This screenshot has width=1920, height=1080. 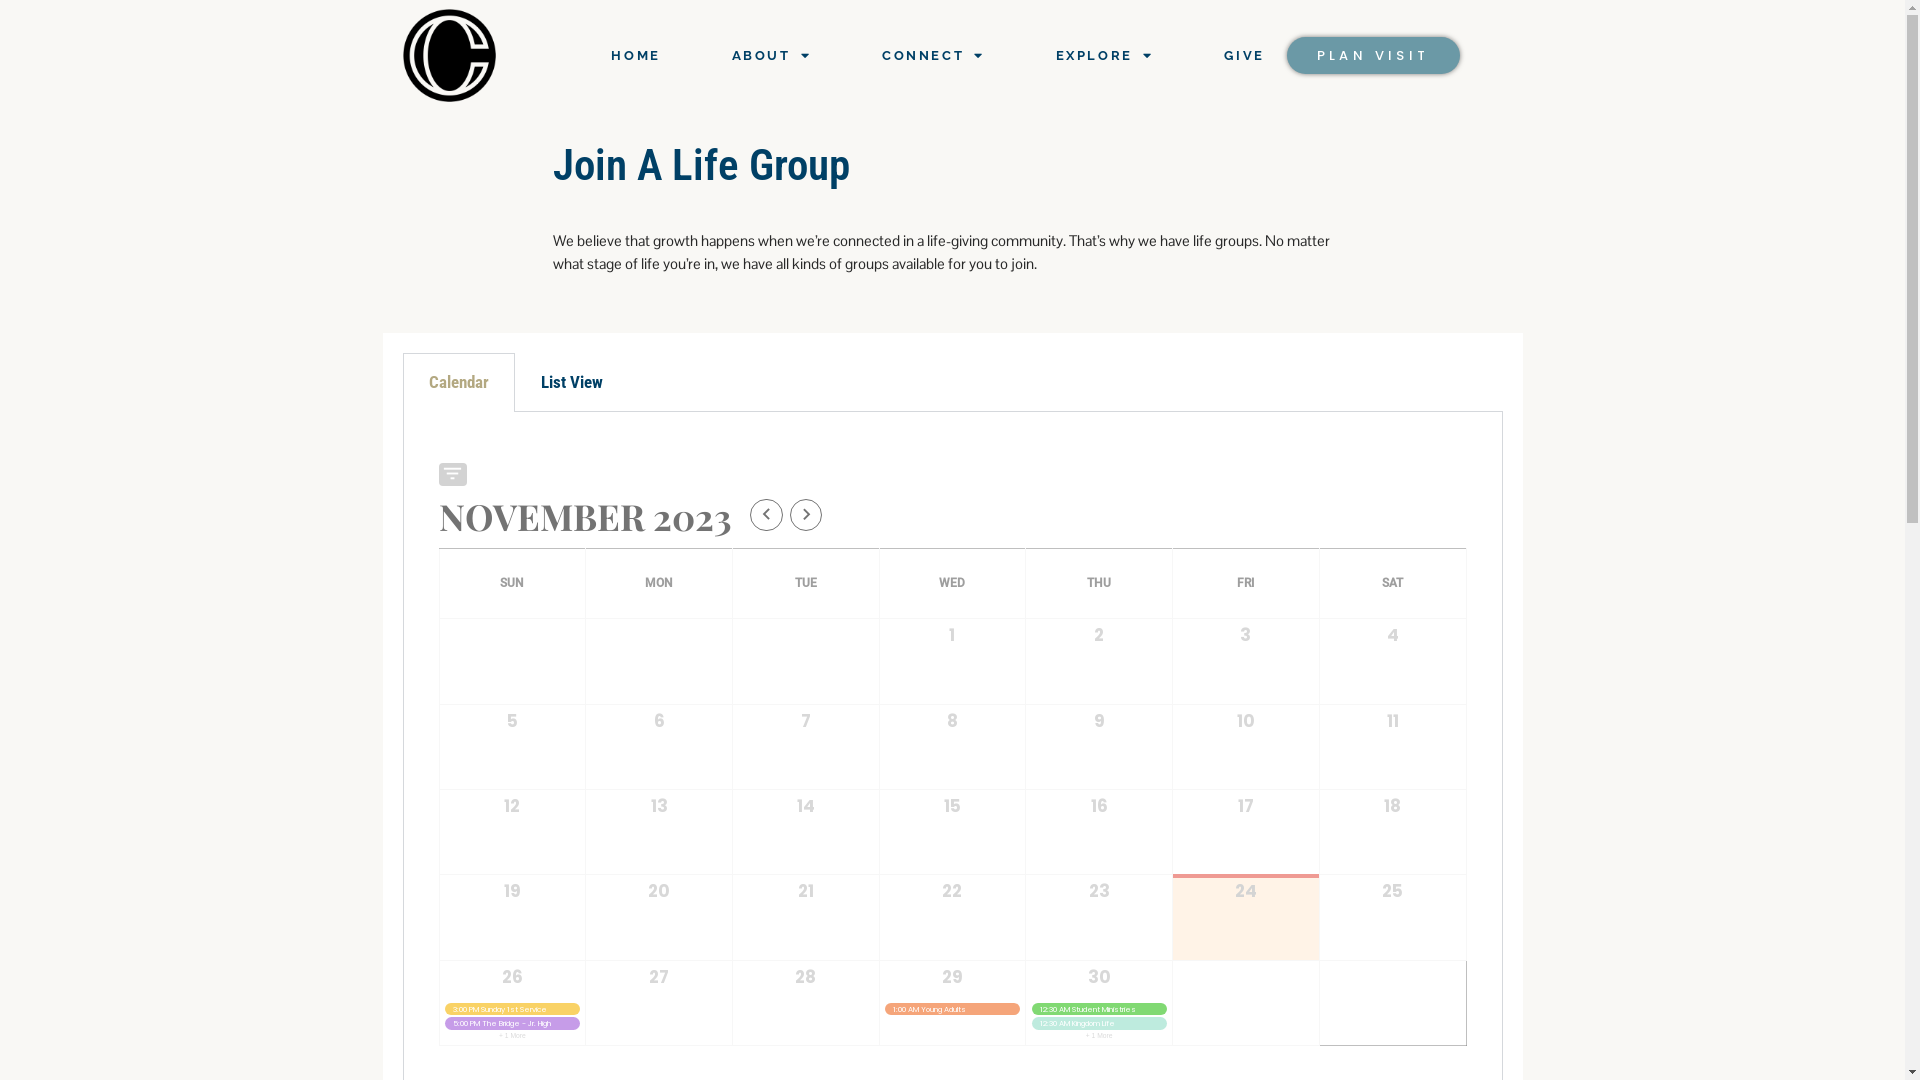 What do you see at coordinates (449, 56) in the screenshot?
I see `cropped-CrossingLogoBlackFavicon.png` at bounding box center [449, 56].